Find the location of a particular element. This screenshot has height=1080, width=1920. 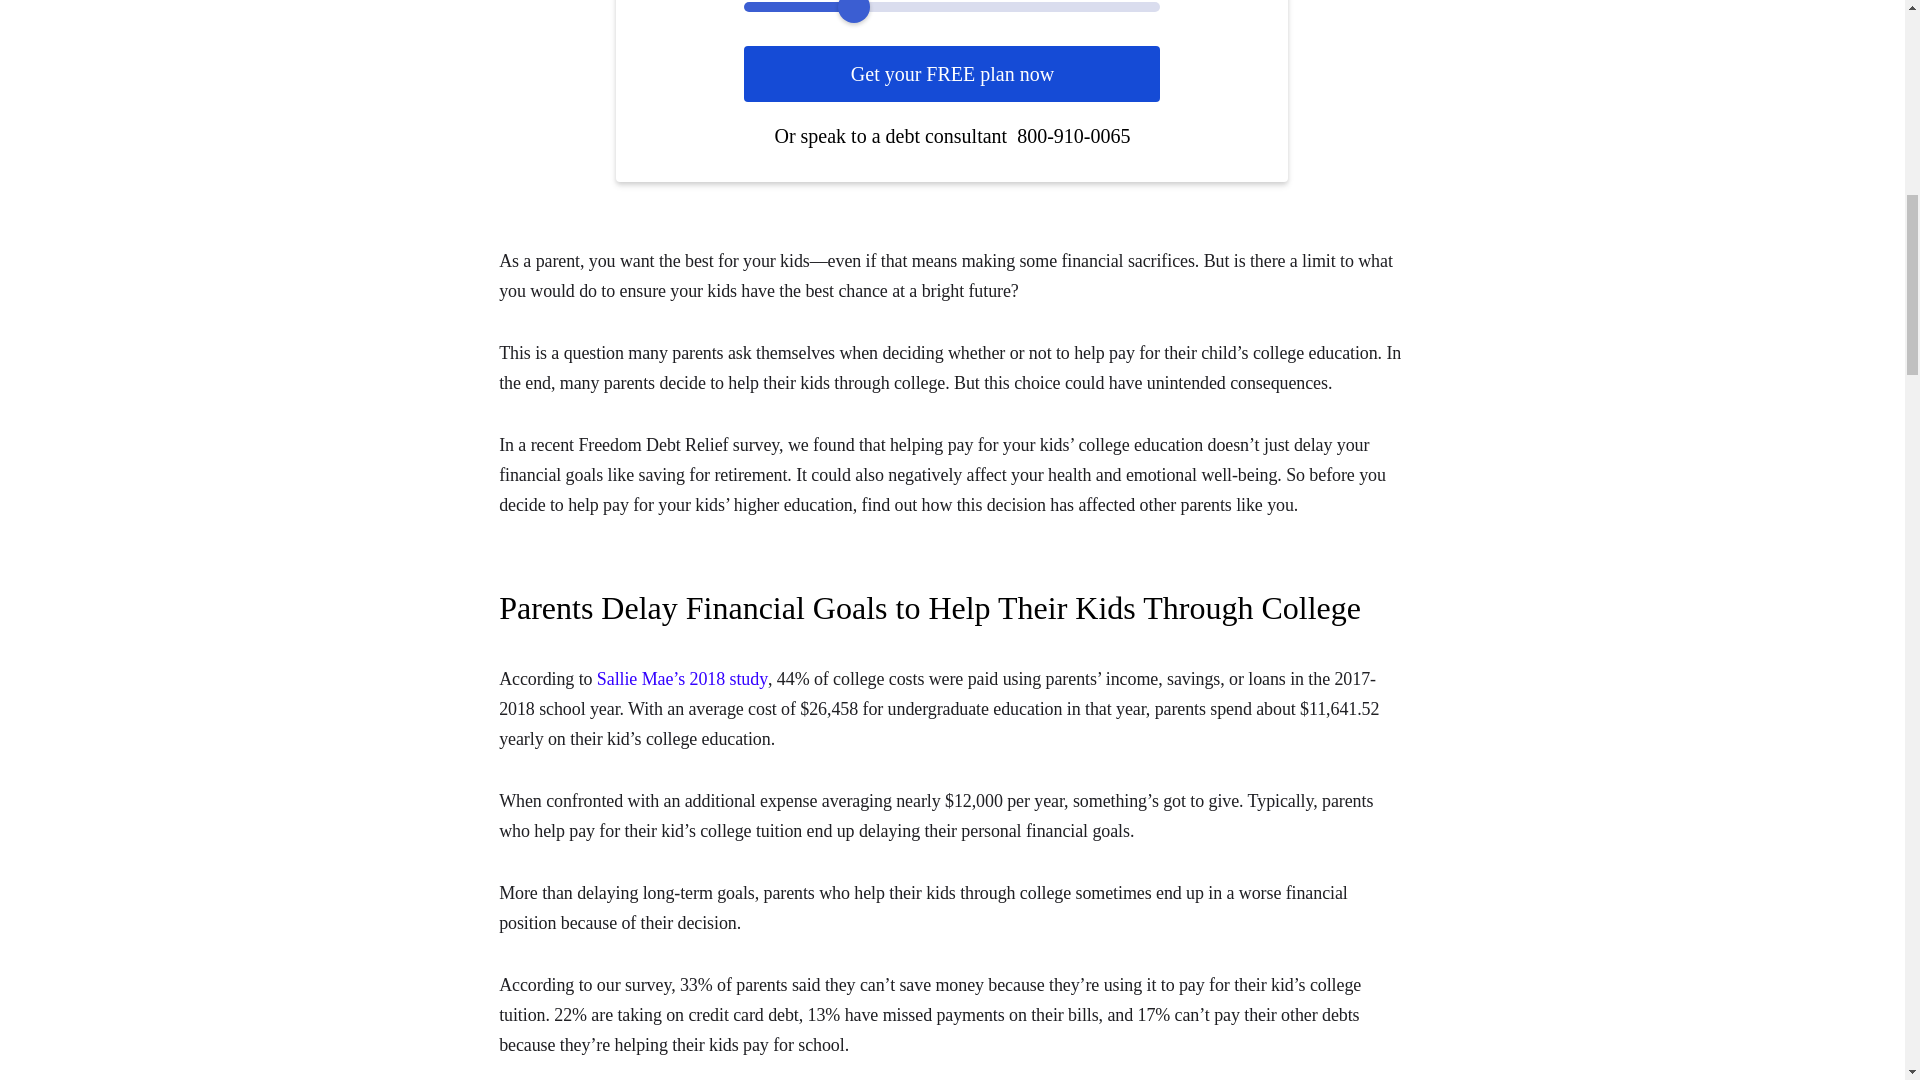

800-910-0065 is located at coordinates (1074, 136).